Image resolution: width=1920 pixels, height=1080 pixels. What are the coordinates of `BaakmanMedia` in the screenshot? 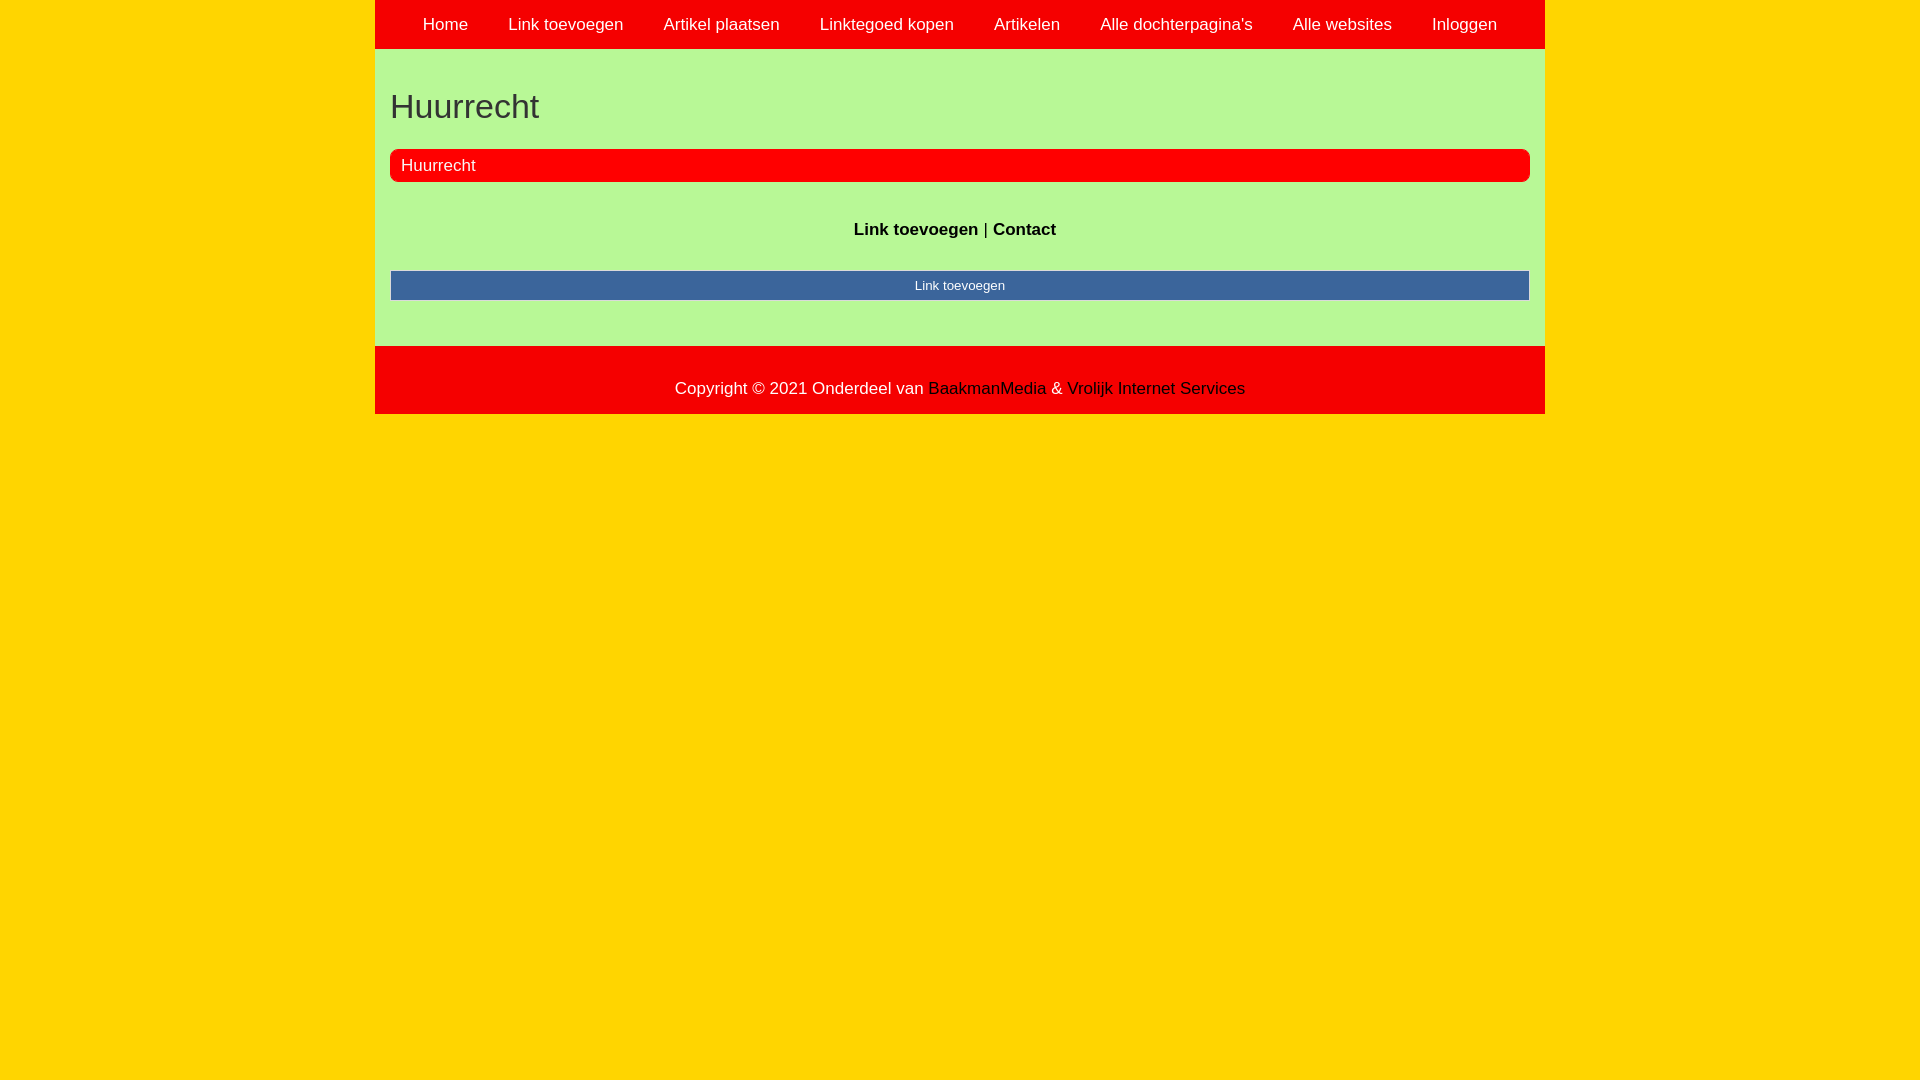 It's located at (987, 388).